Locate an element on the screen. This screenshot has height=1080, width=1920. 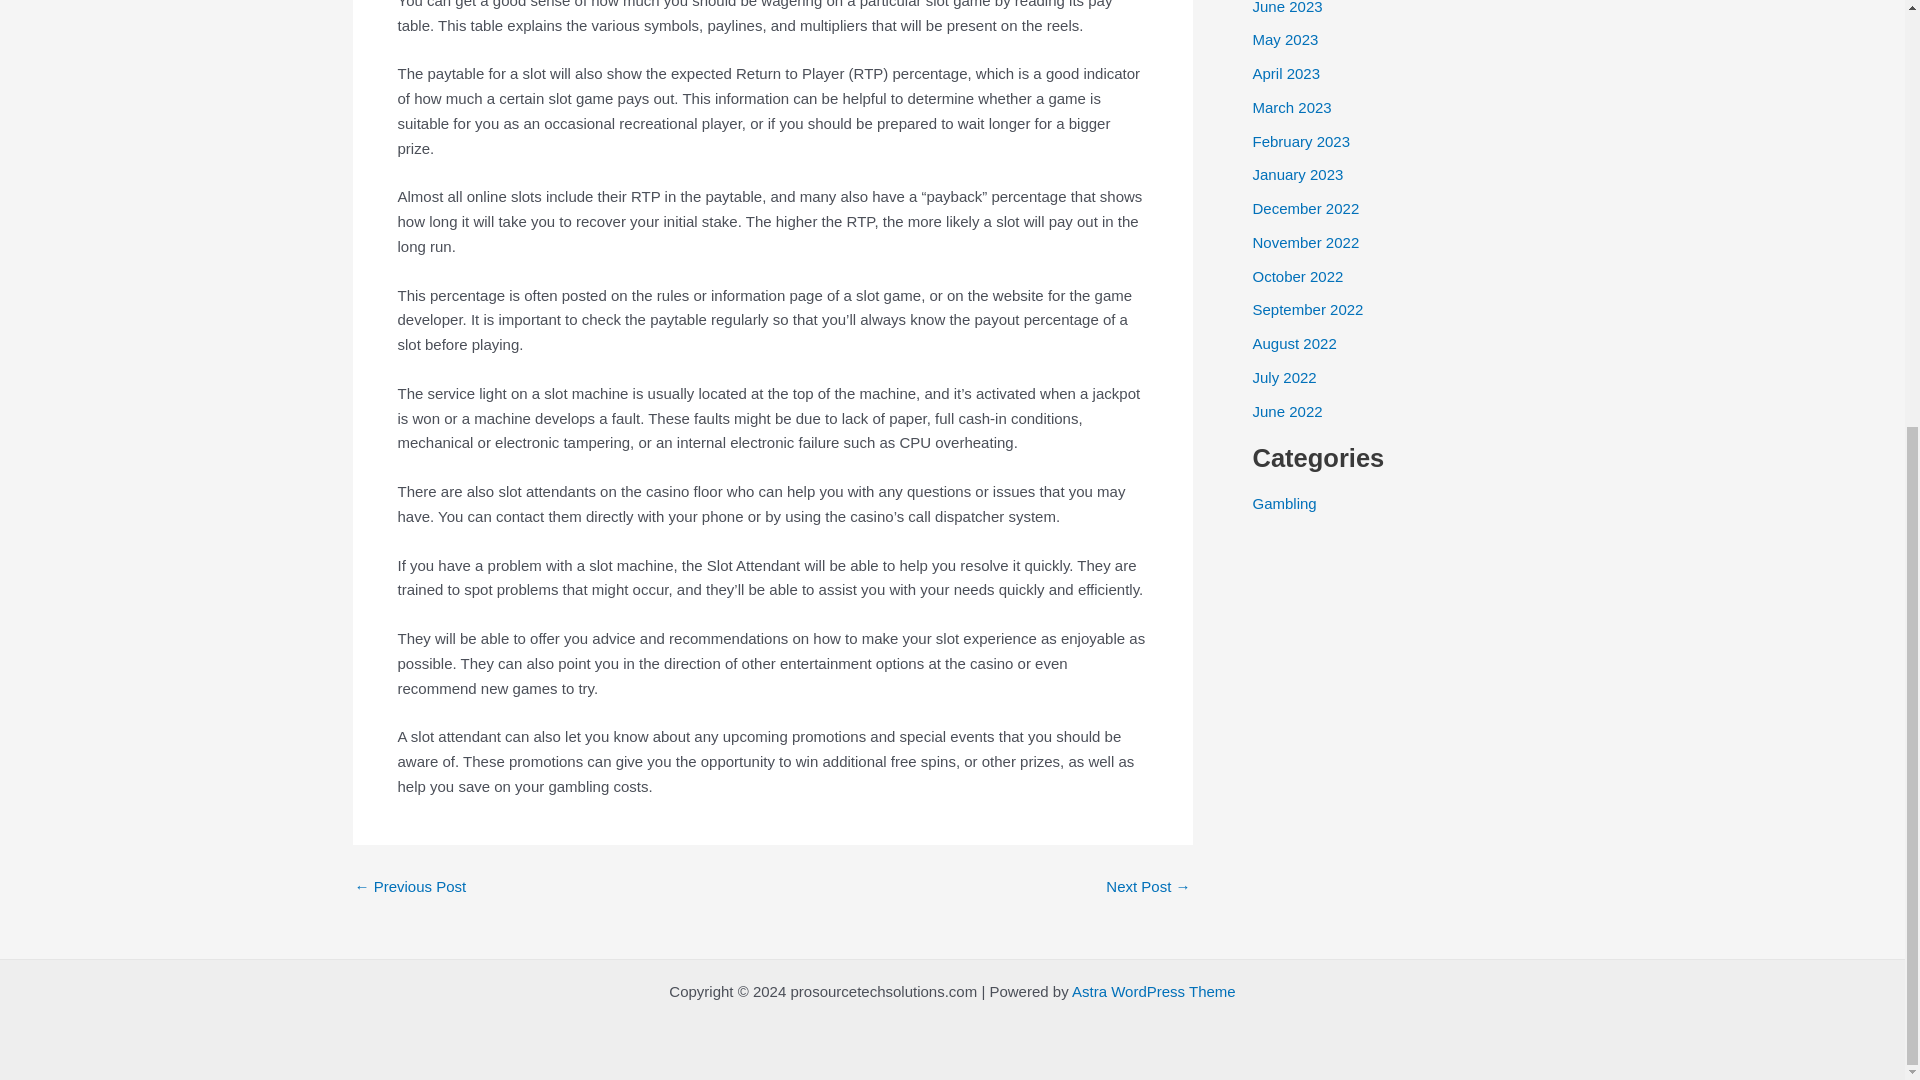
The Basics of Poker is located at coordinates (410, 886).